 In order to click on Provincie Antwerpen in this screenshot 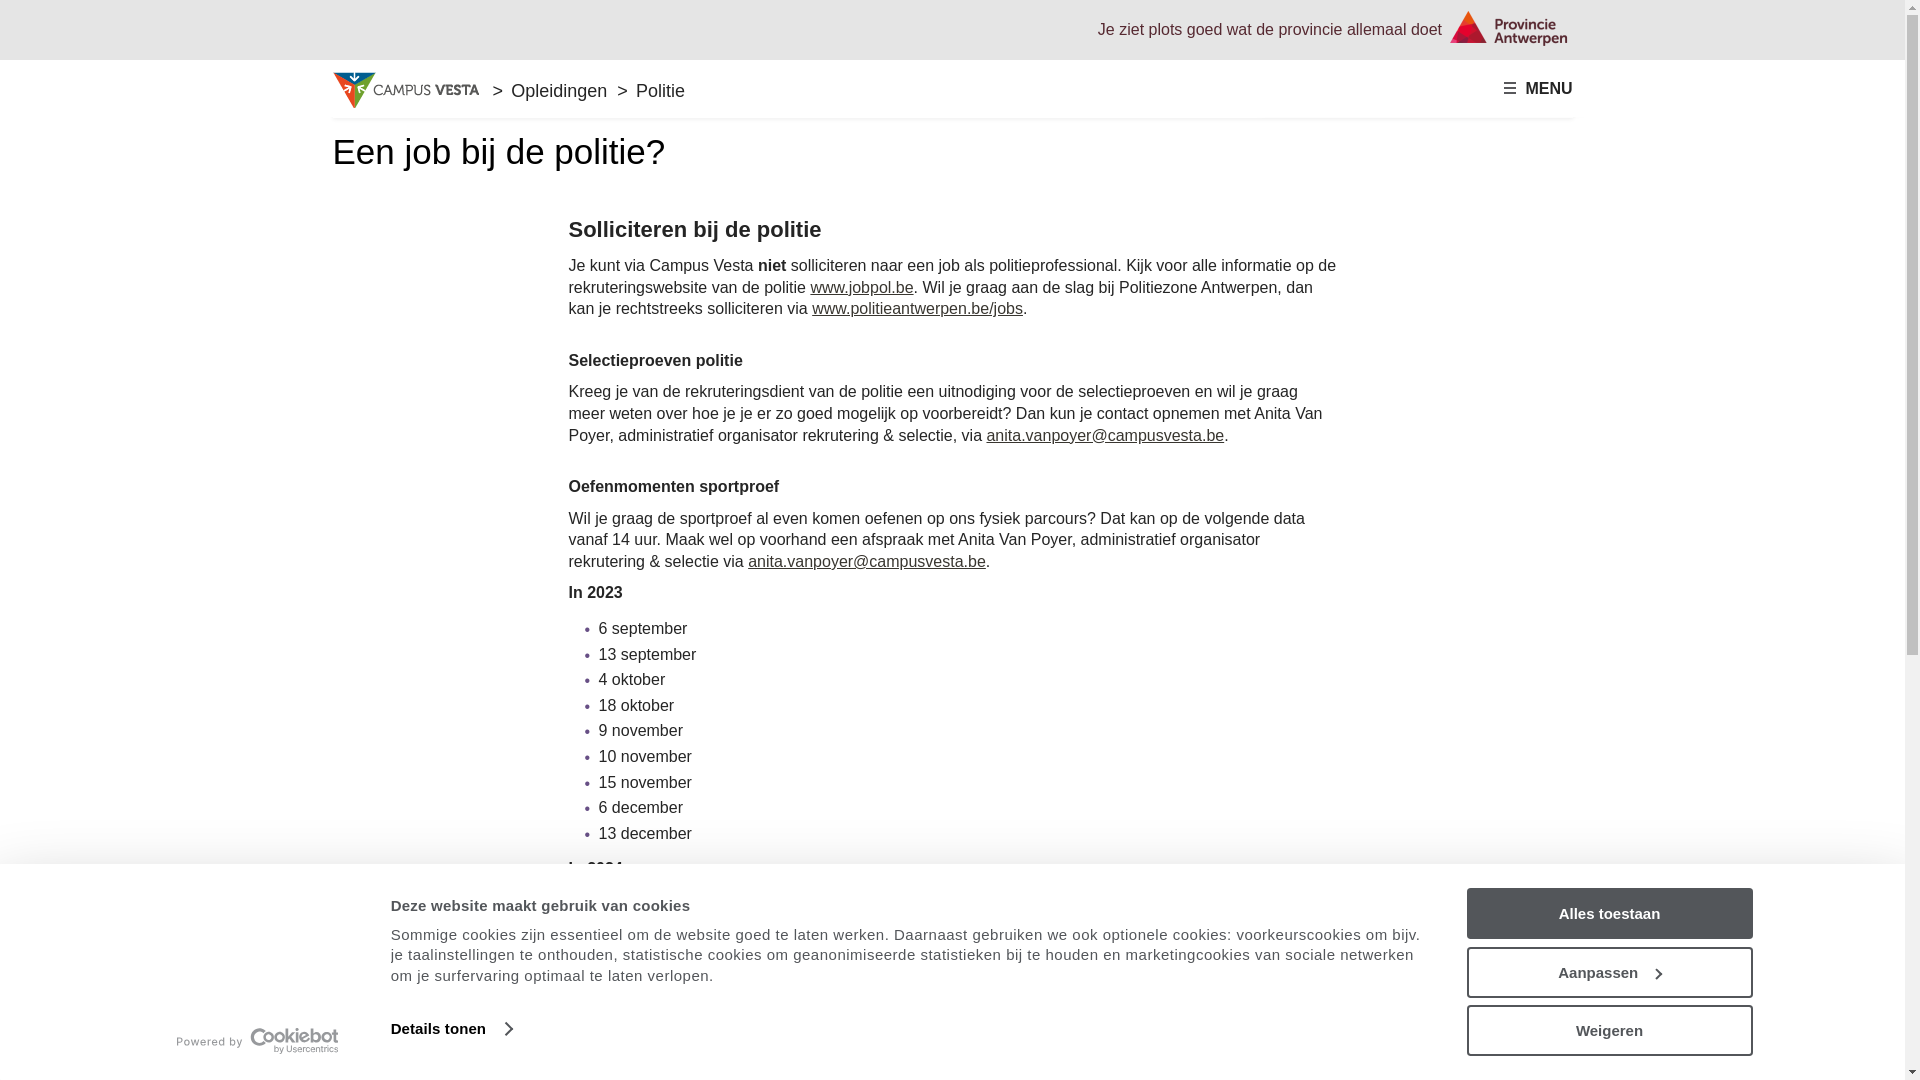, I will do `click(1509, 28)`.